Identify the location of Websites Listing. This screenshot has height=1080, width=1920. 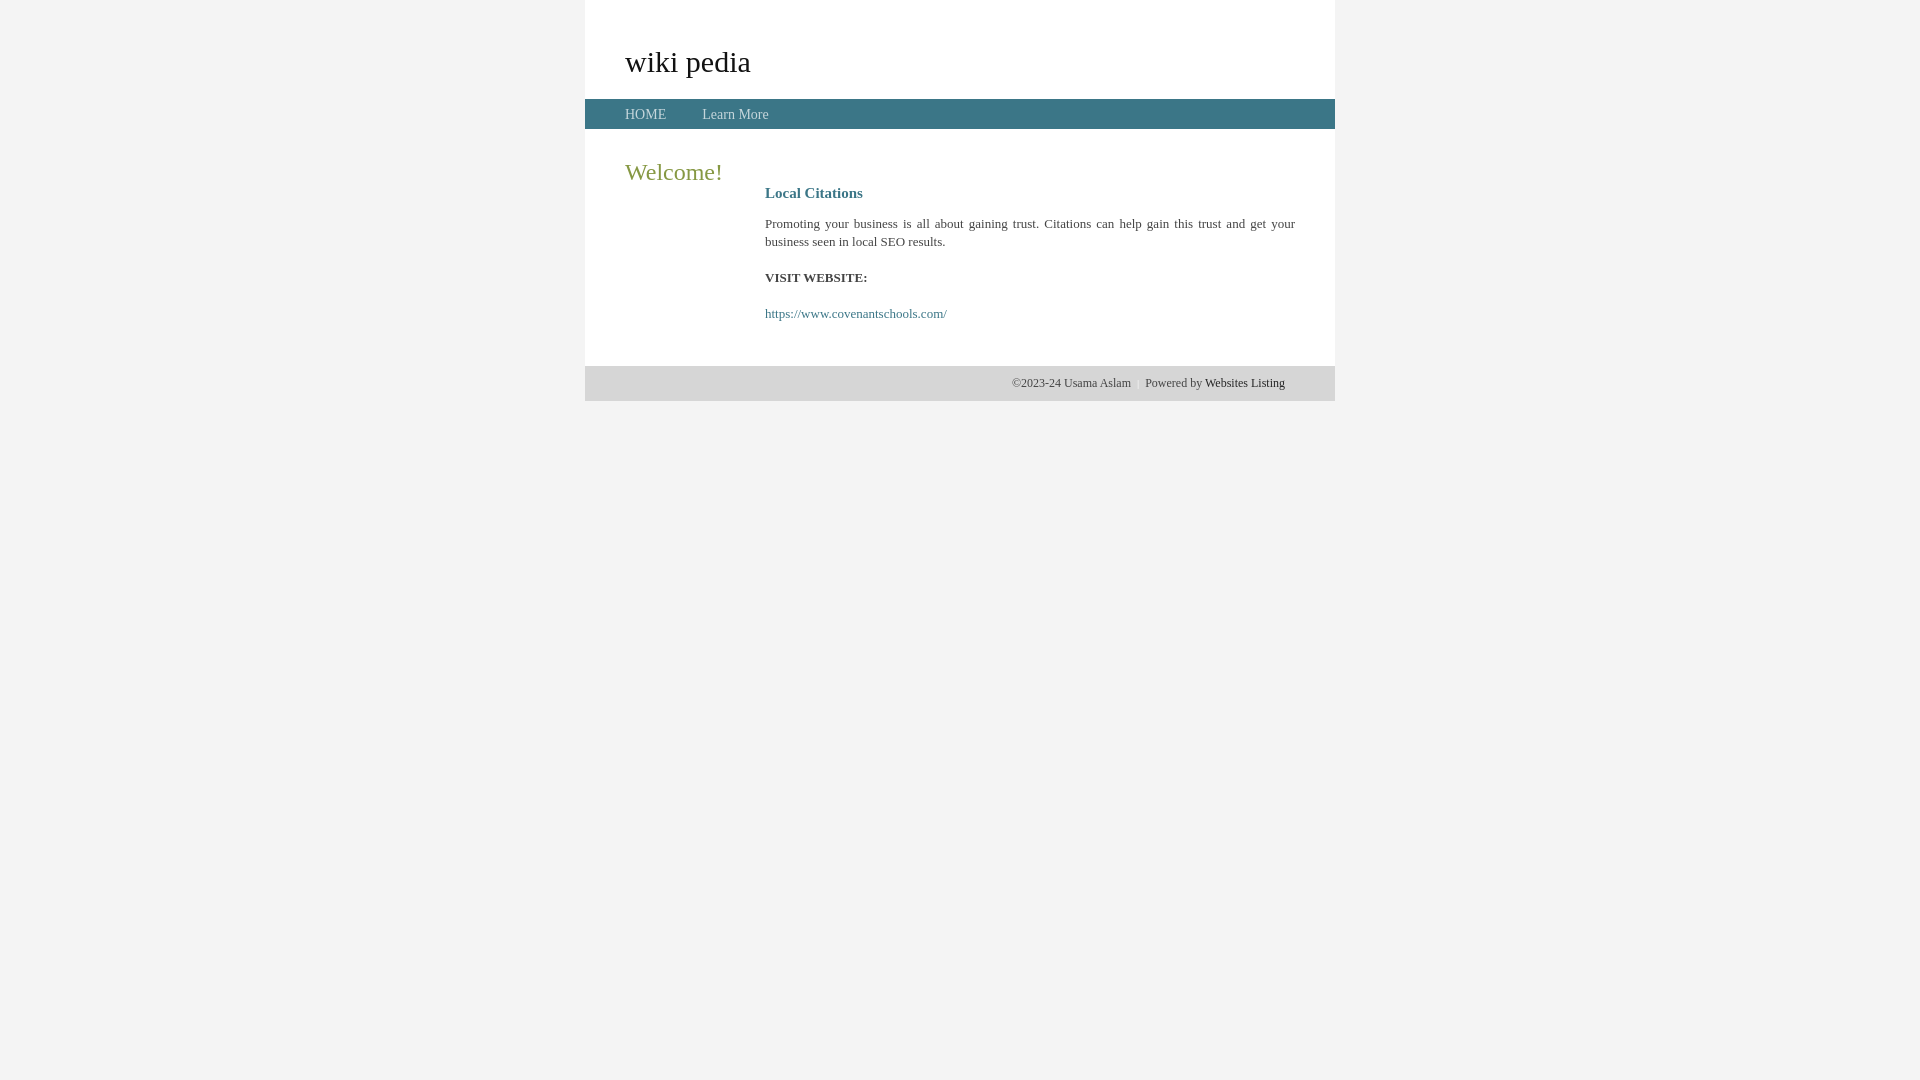
(1245, 383).